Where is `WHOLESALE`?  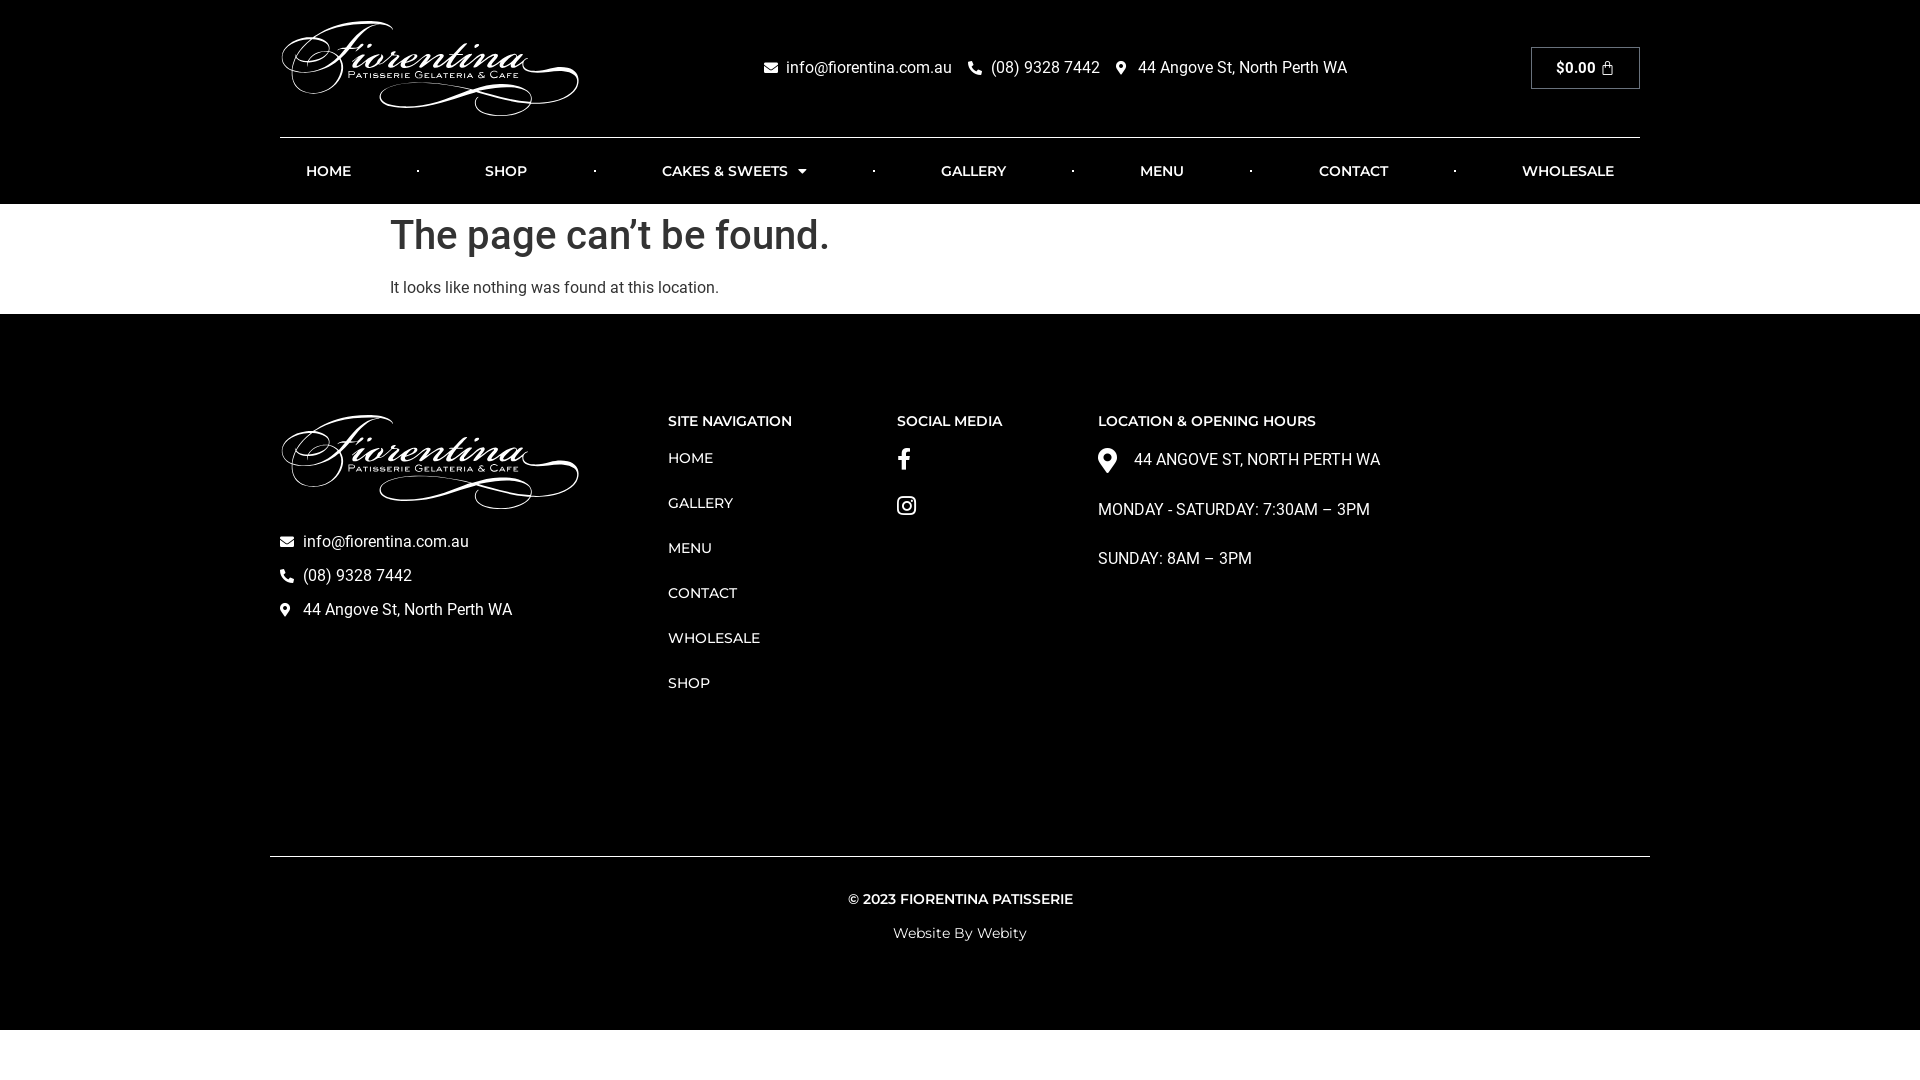
WHOLESALE is located at coordinates (1568, 171).